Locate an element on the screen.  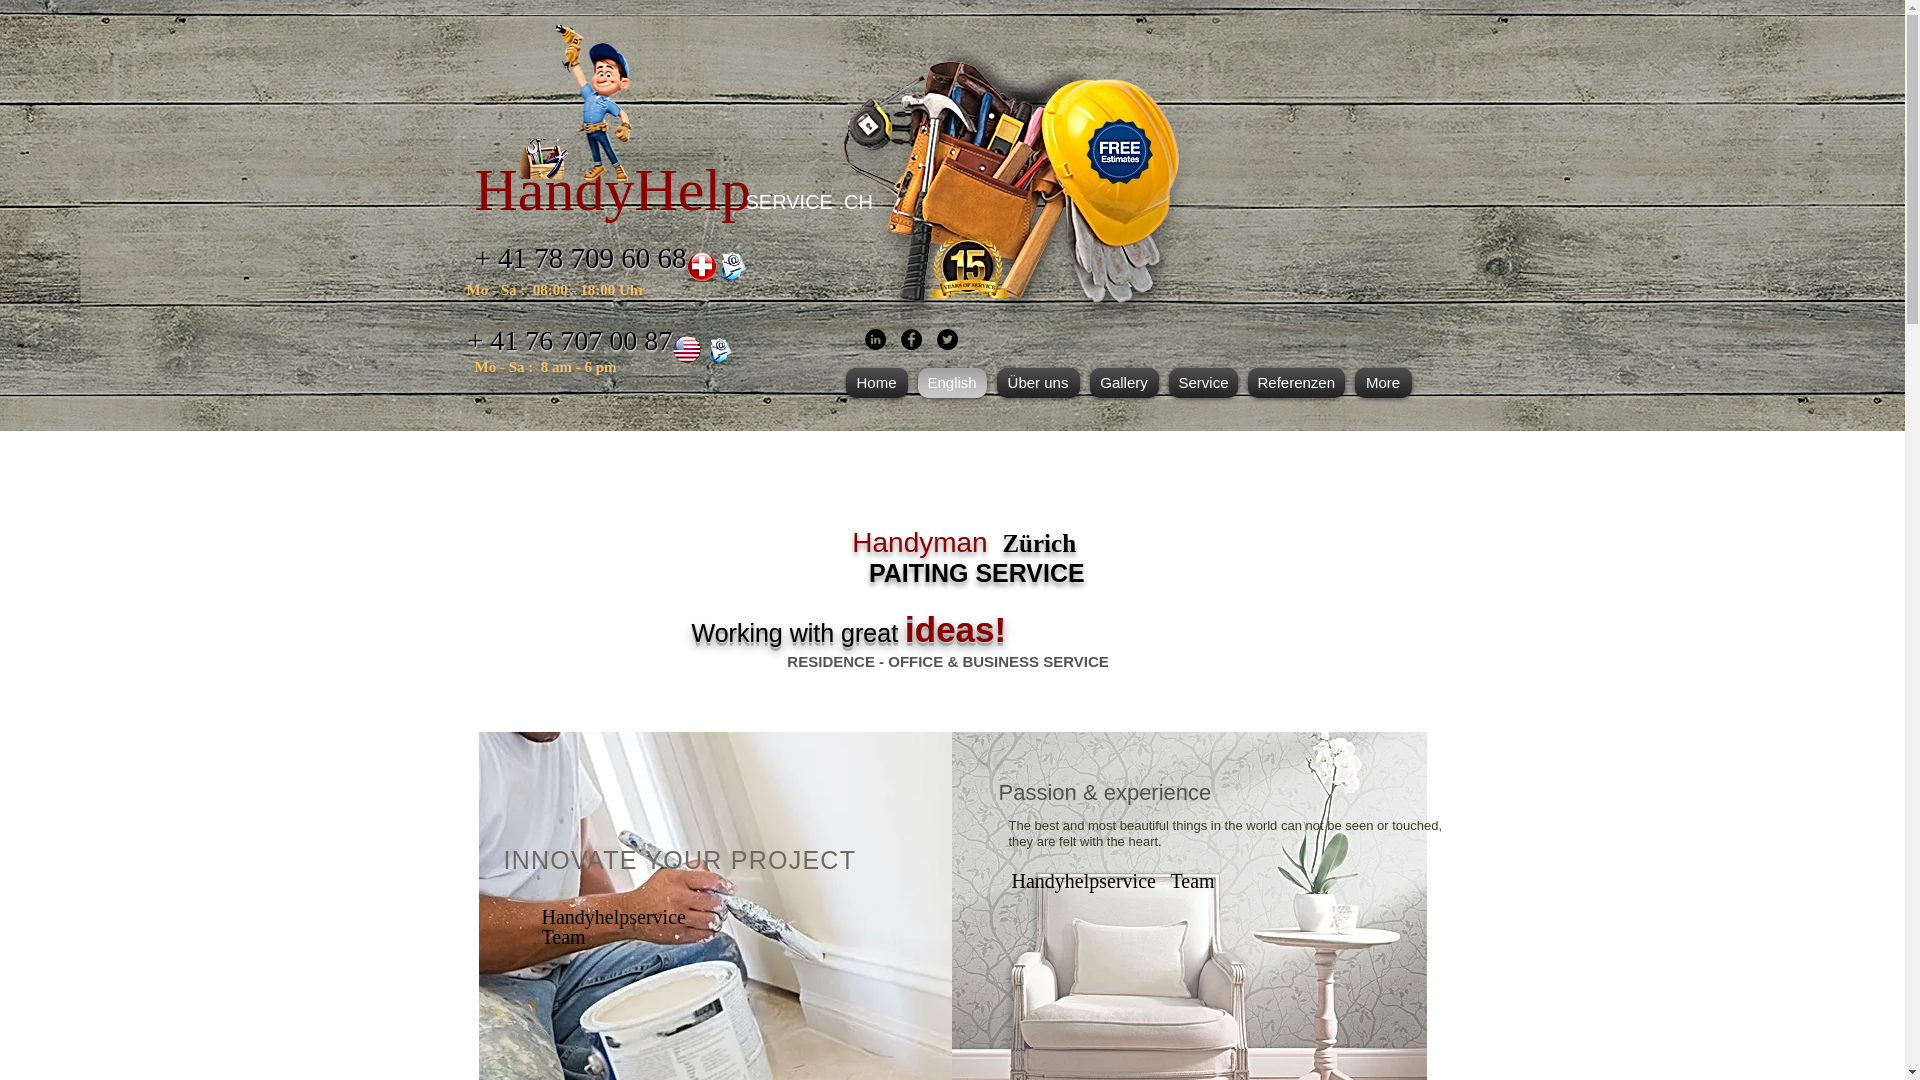
Service is located at coordinates (1202, 383).